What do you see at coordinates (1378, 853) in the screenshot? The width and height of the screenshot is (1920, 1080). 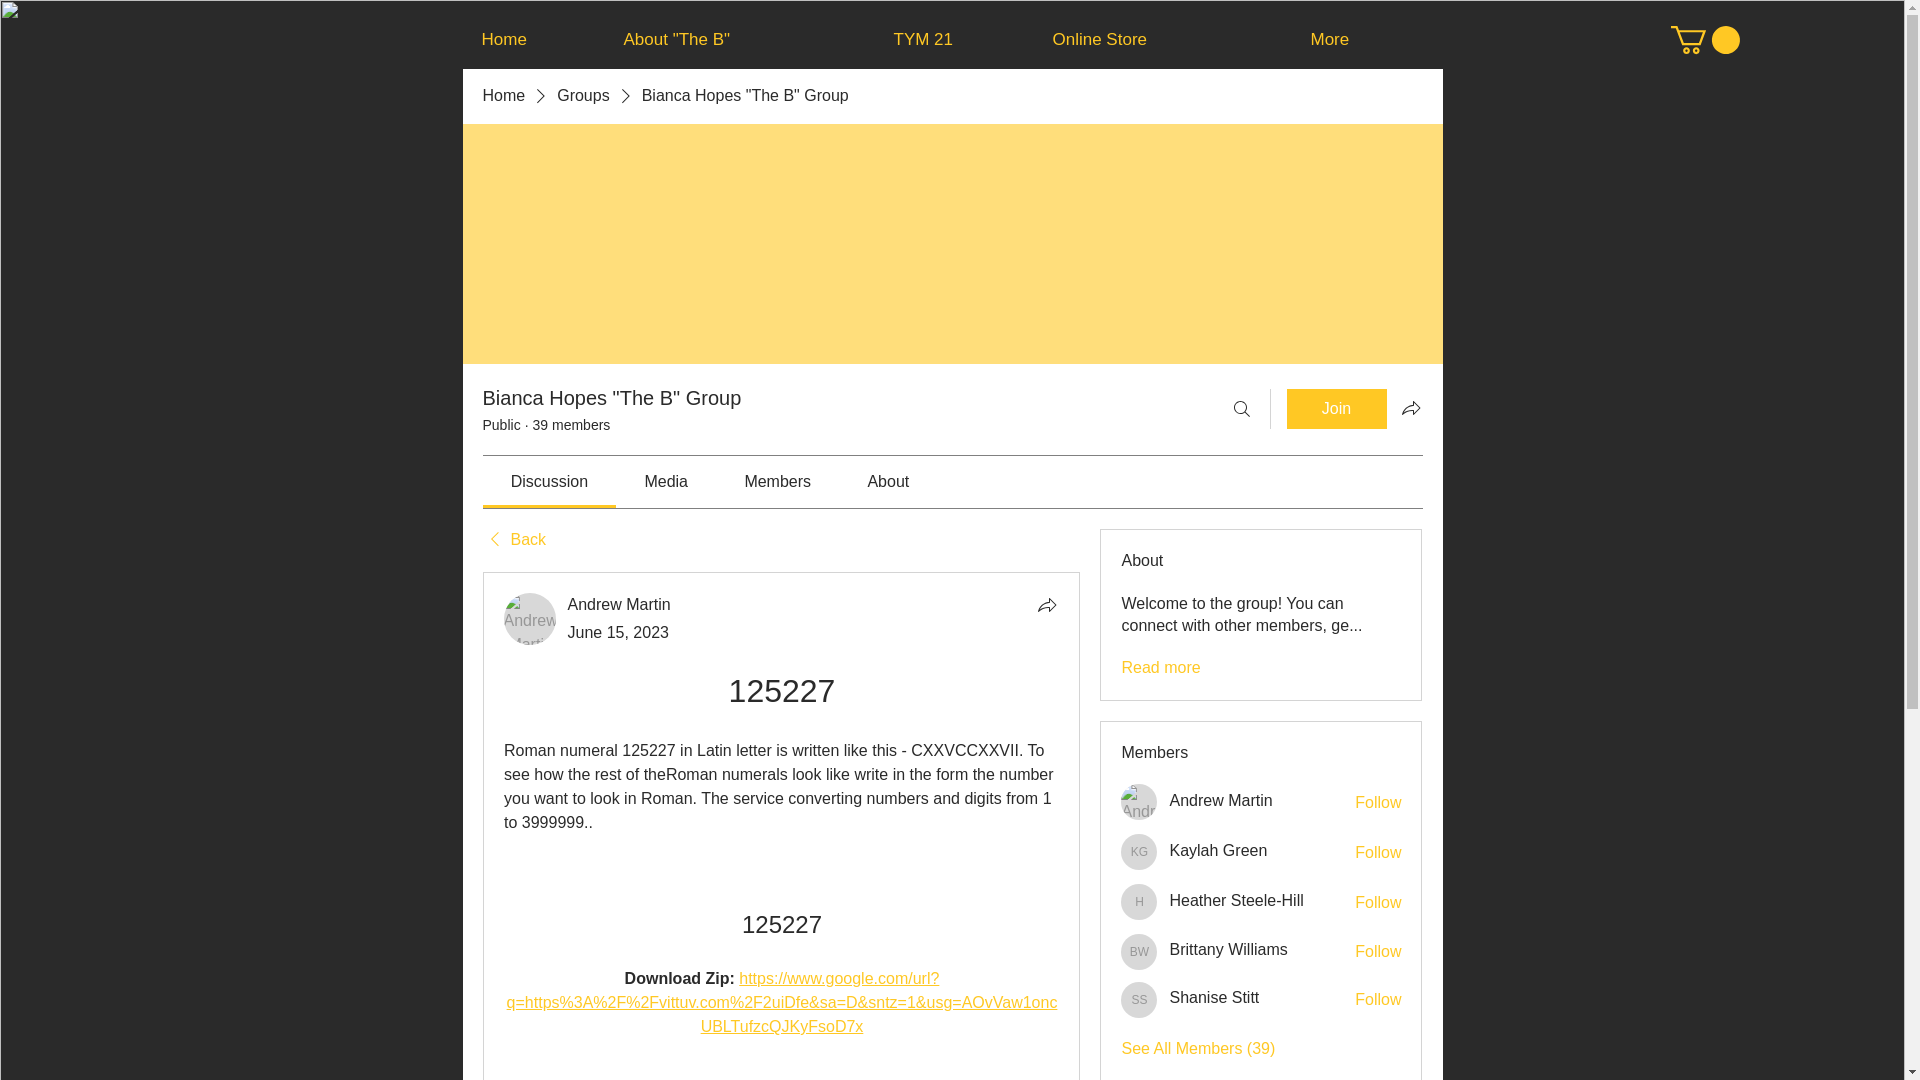 I see `Follow` at bounding box center [1378, 853].